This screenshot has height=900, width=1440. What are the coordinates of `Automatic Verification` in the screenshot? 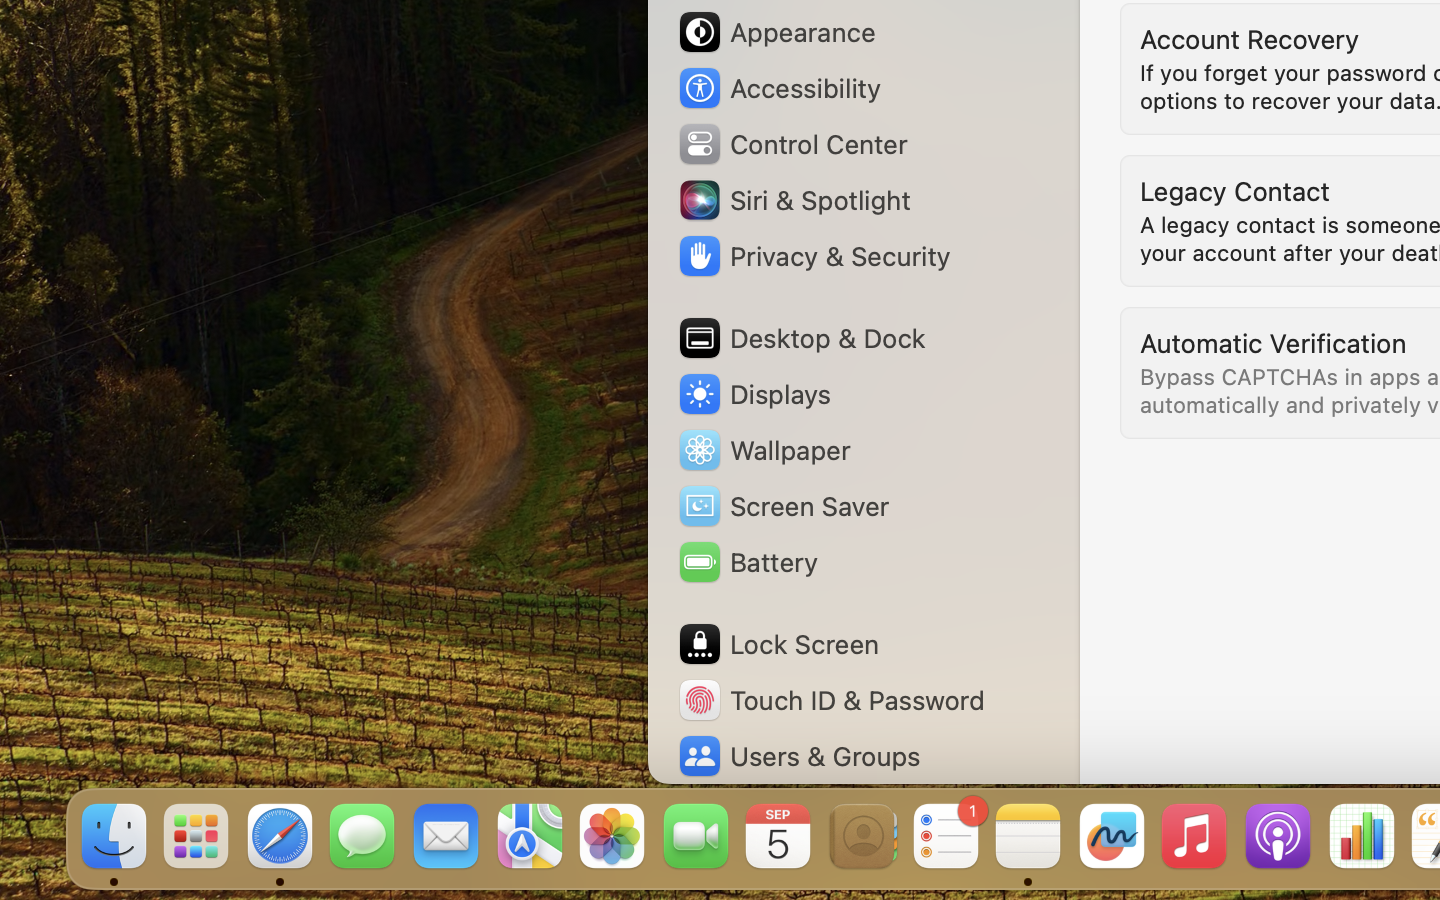 It's located at (1273, 342).